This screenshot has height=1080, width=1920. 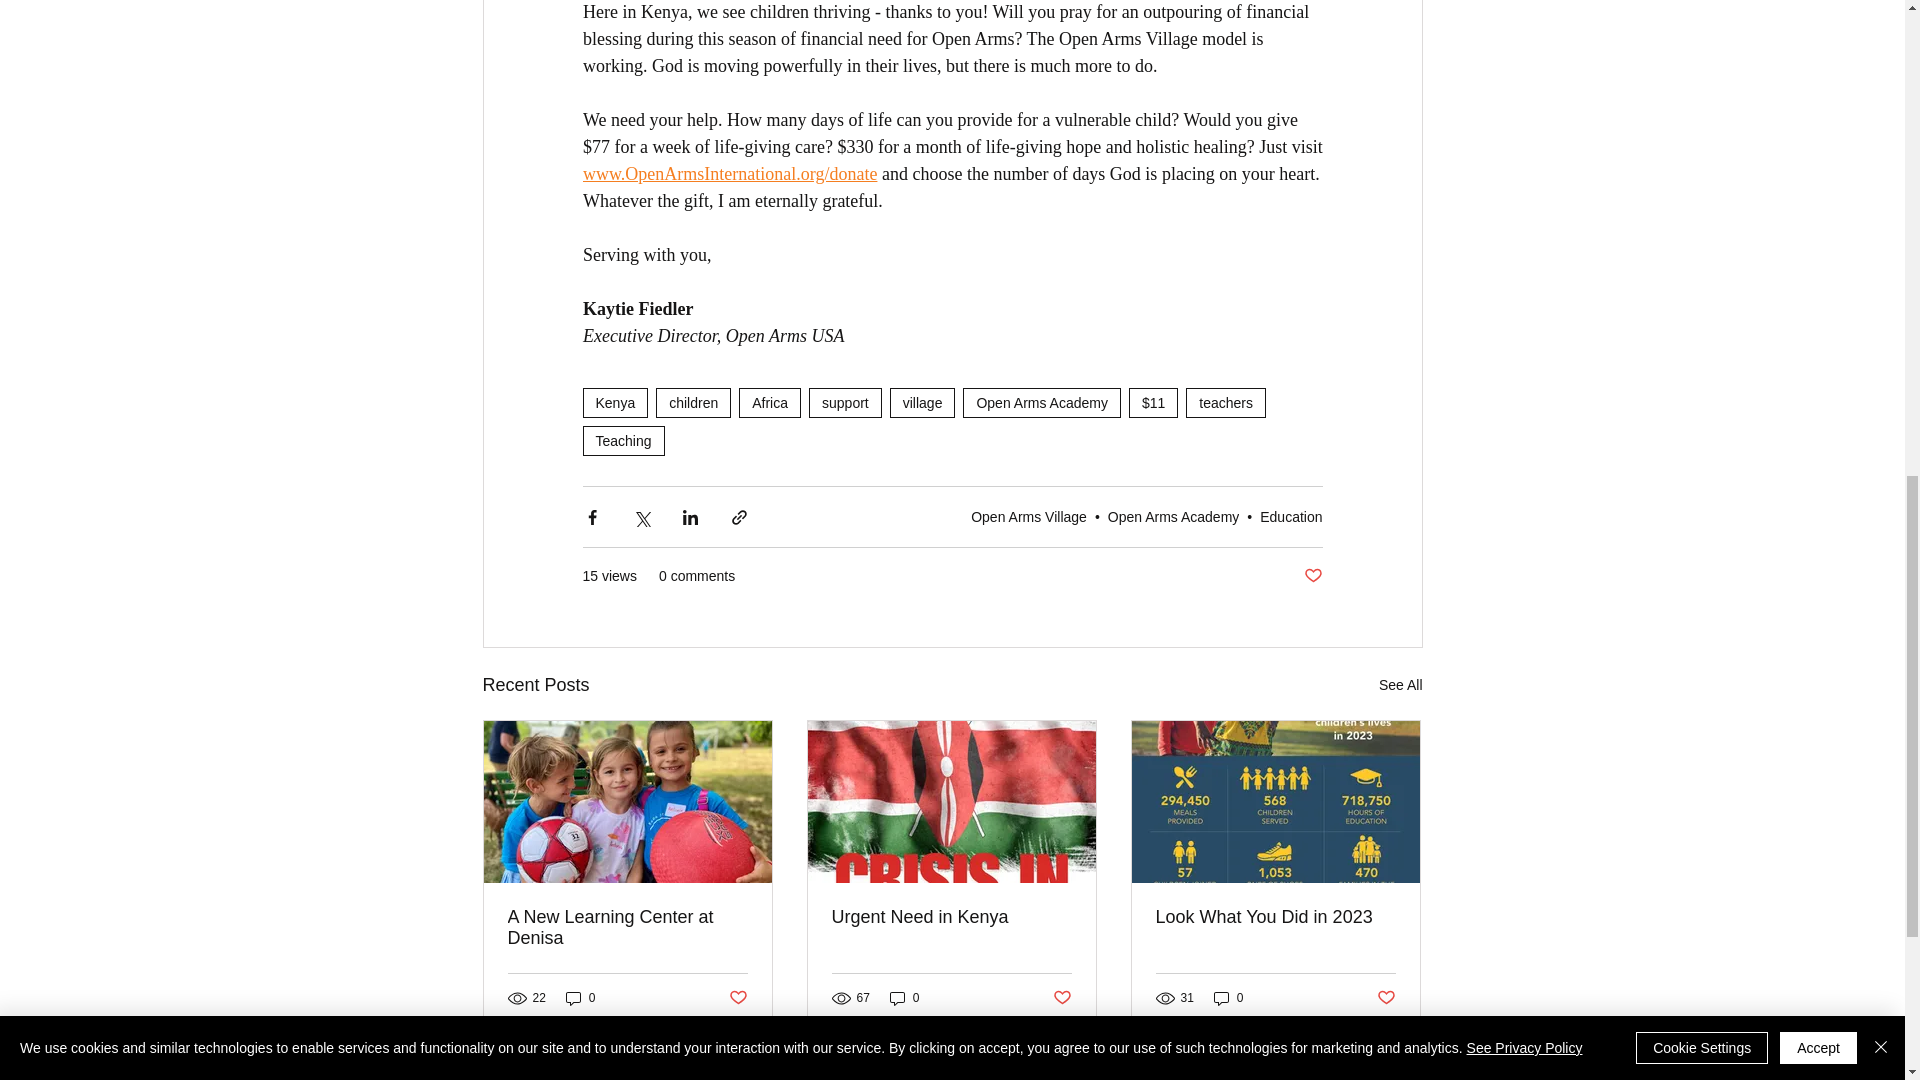 What do you see at coordinates (736, 998) in the screenshot?
I see `Post not marked as liked` at bounding box center [736, 998].